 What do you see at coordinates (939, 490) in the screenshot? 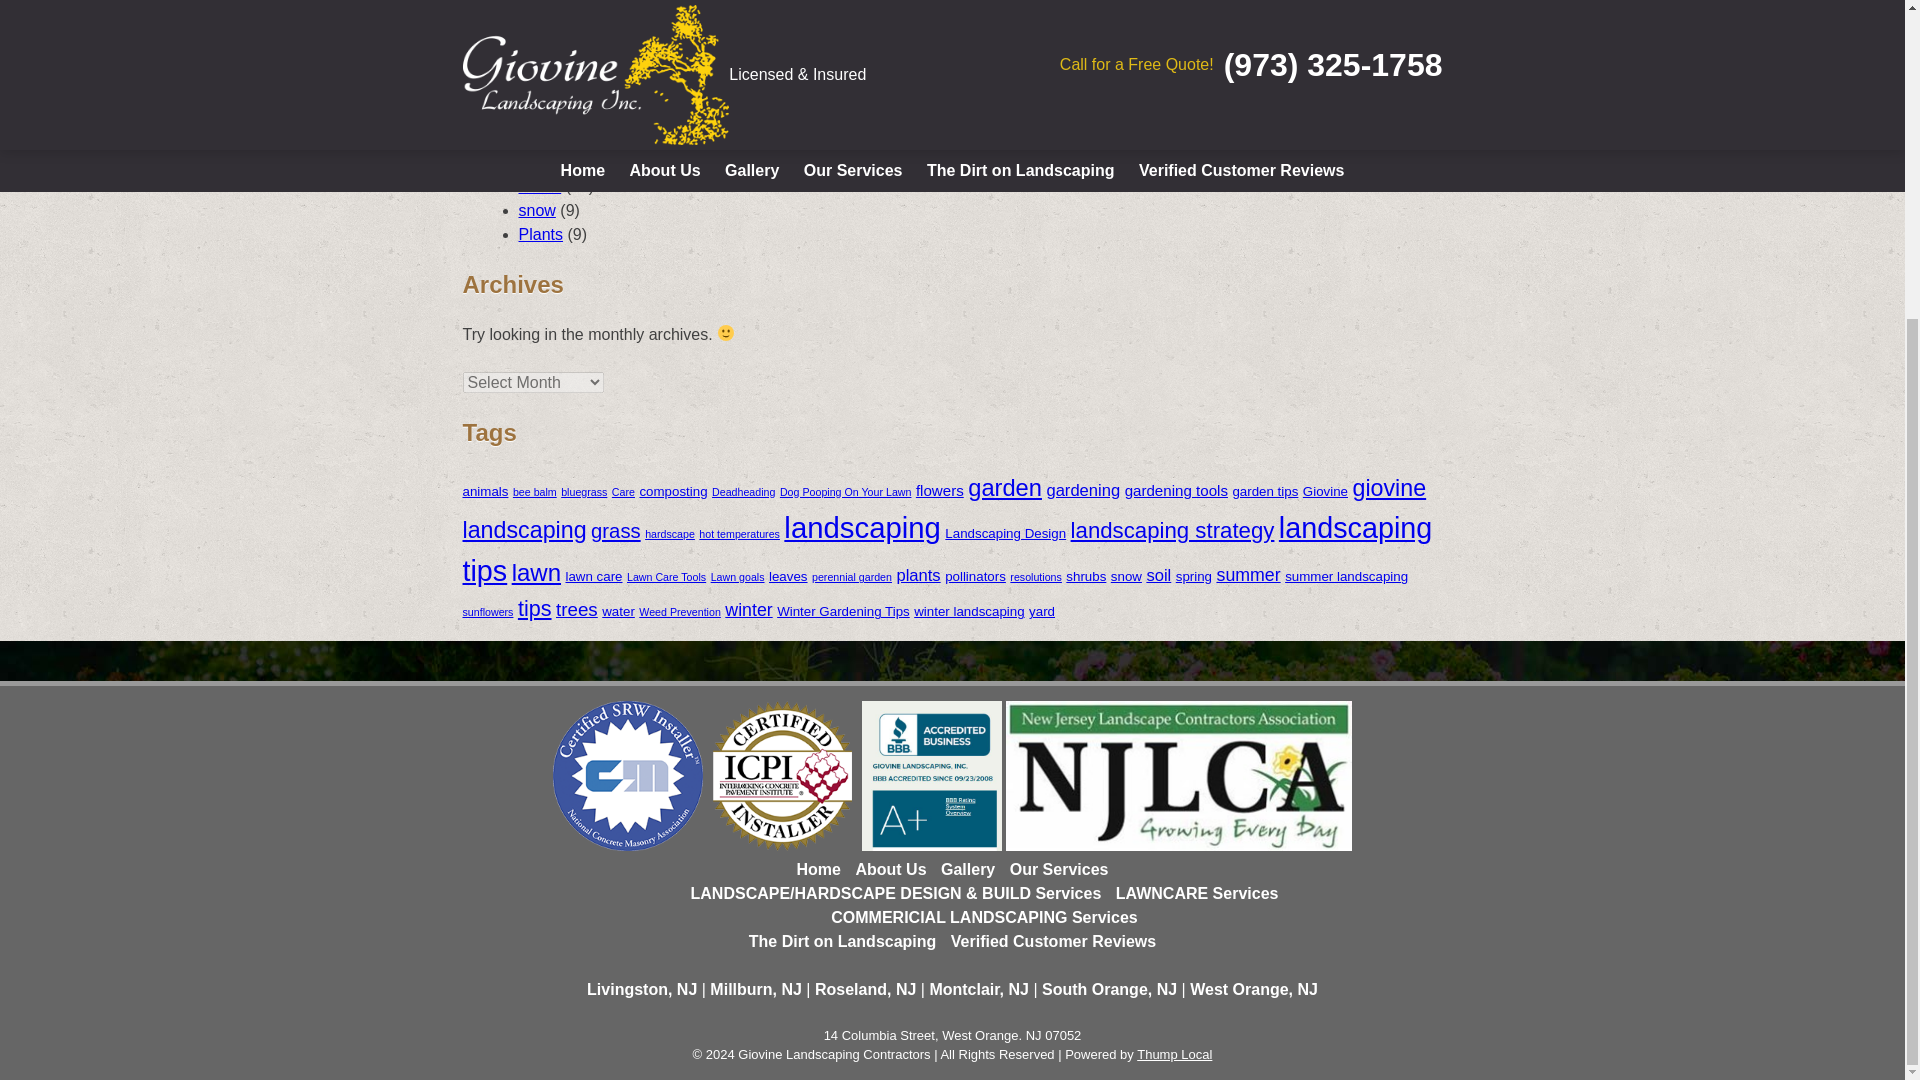
I see `flowers` at bounding box center [939, 490].